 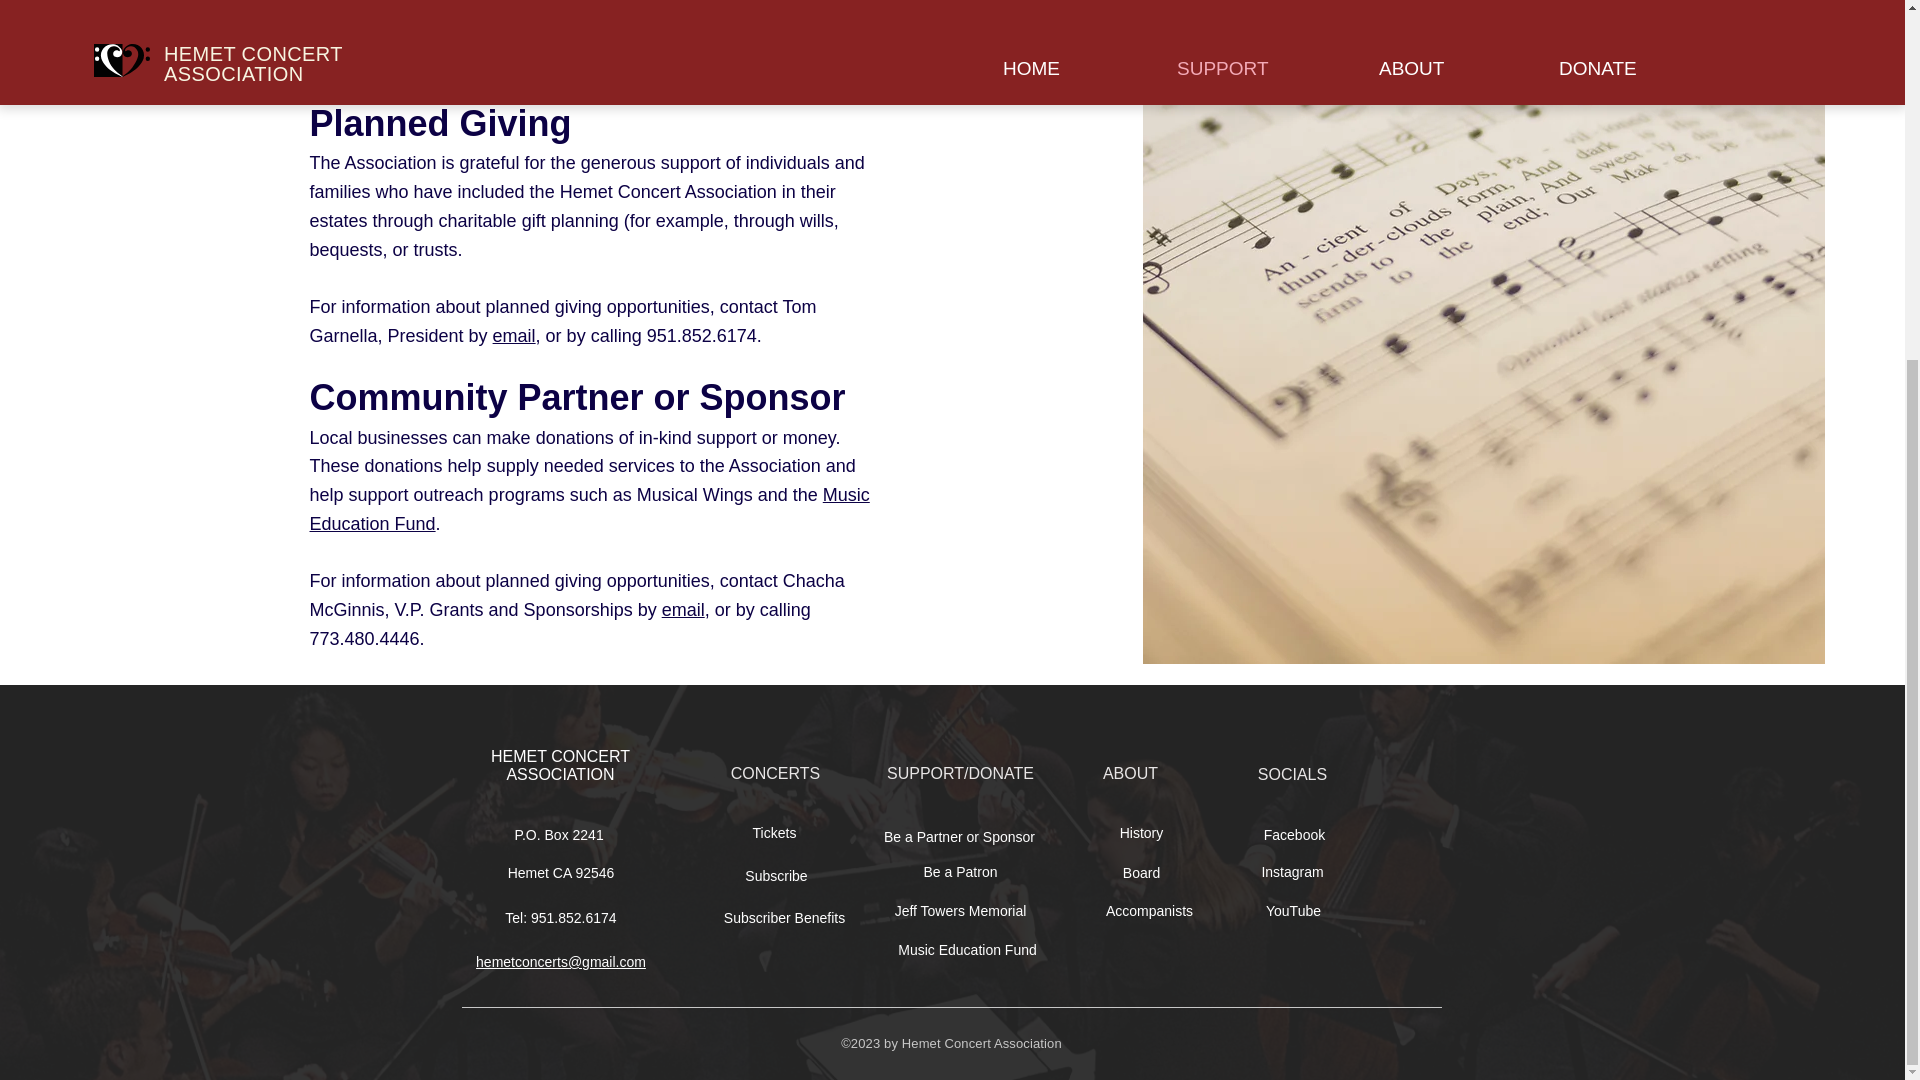 I want to click on Jeff Towers Memorial, so click(x=961, y=912).